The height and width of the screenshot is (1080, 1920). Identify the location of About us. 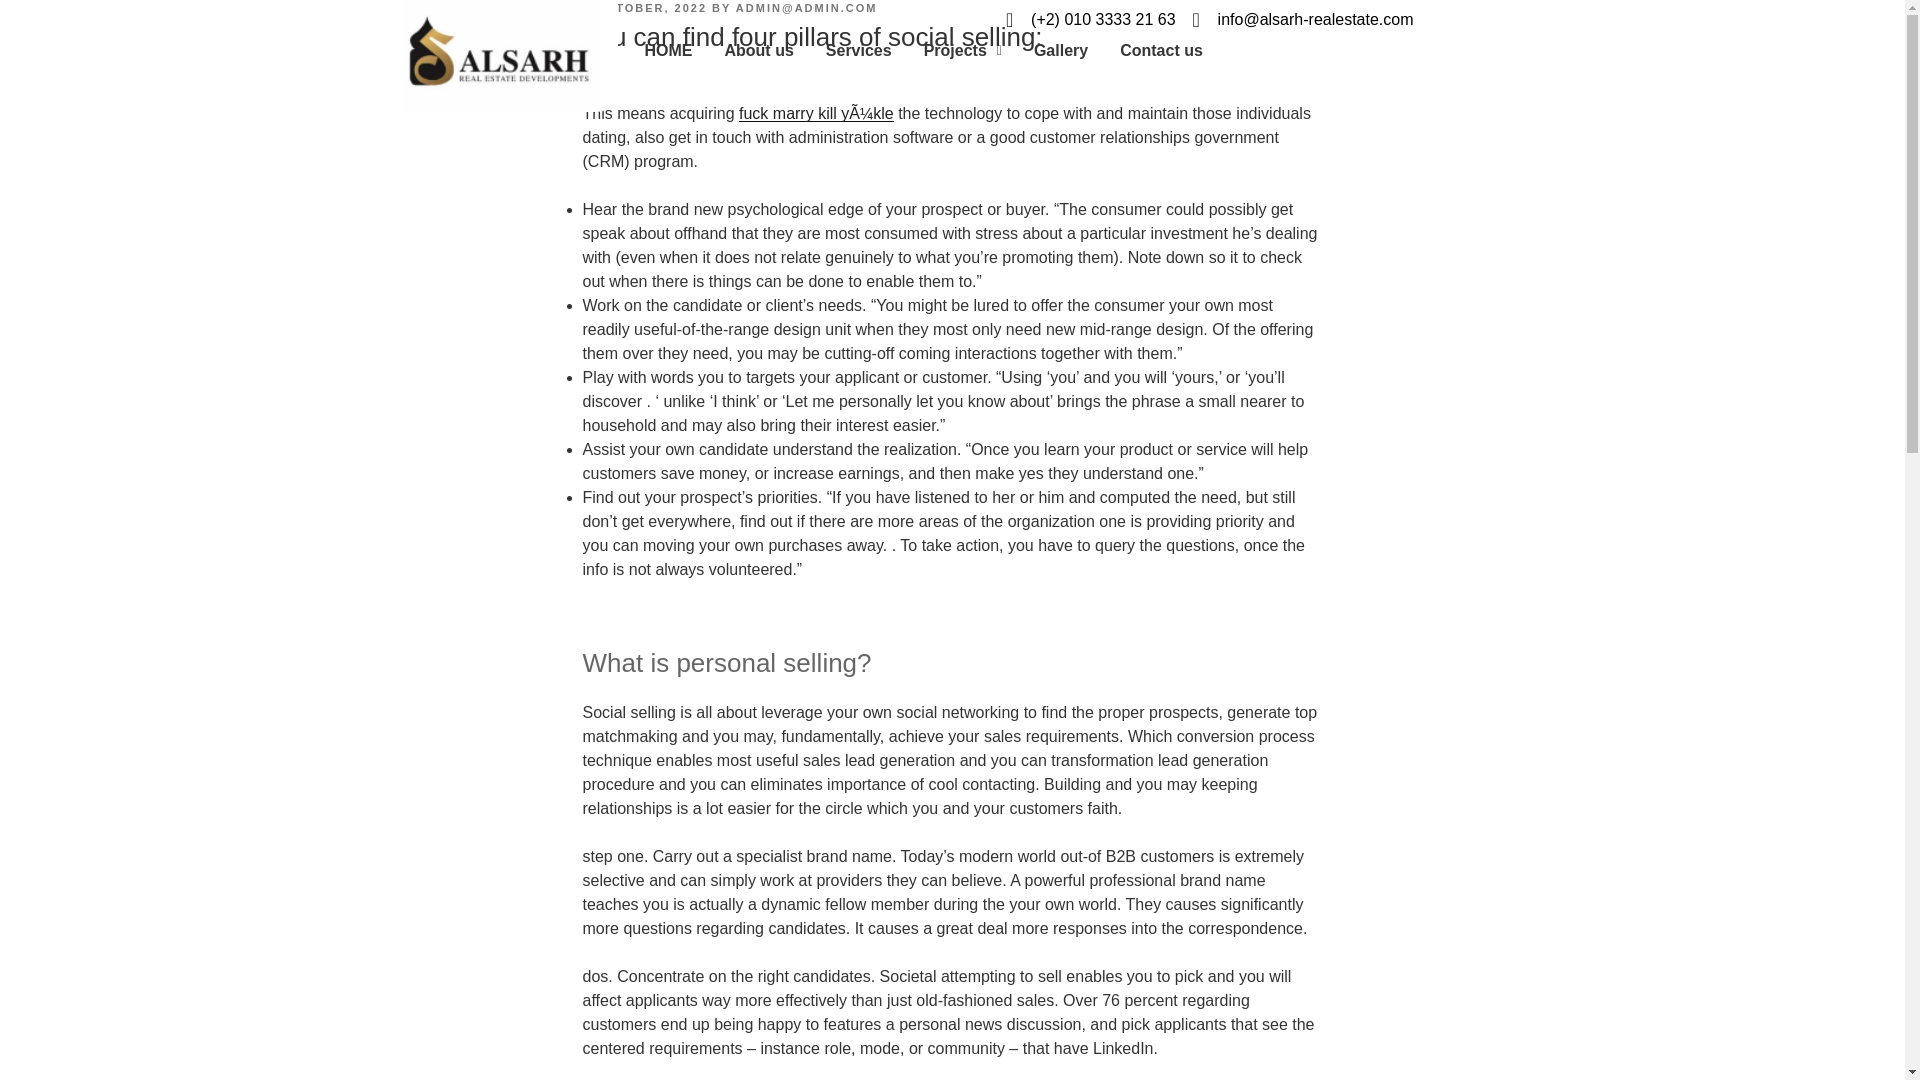
(758, 50).